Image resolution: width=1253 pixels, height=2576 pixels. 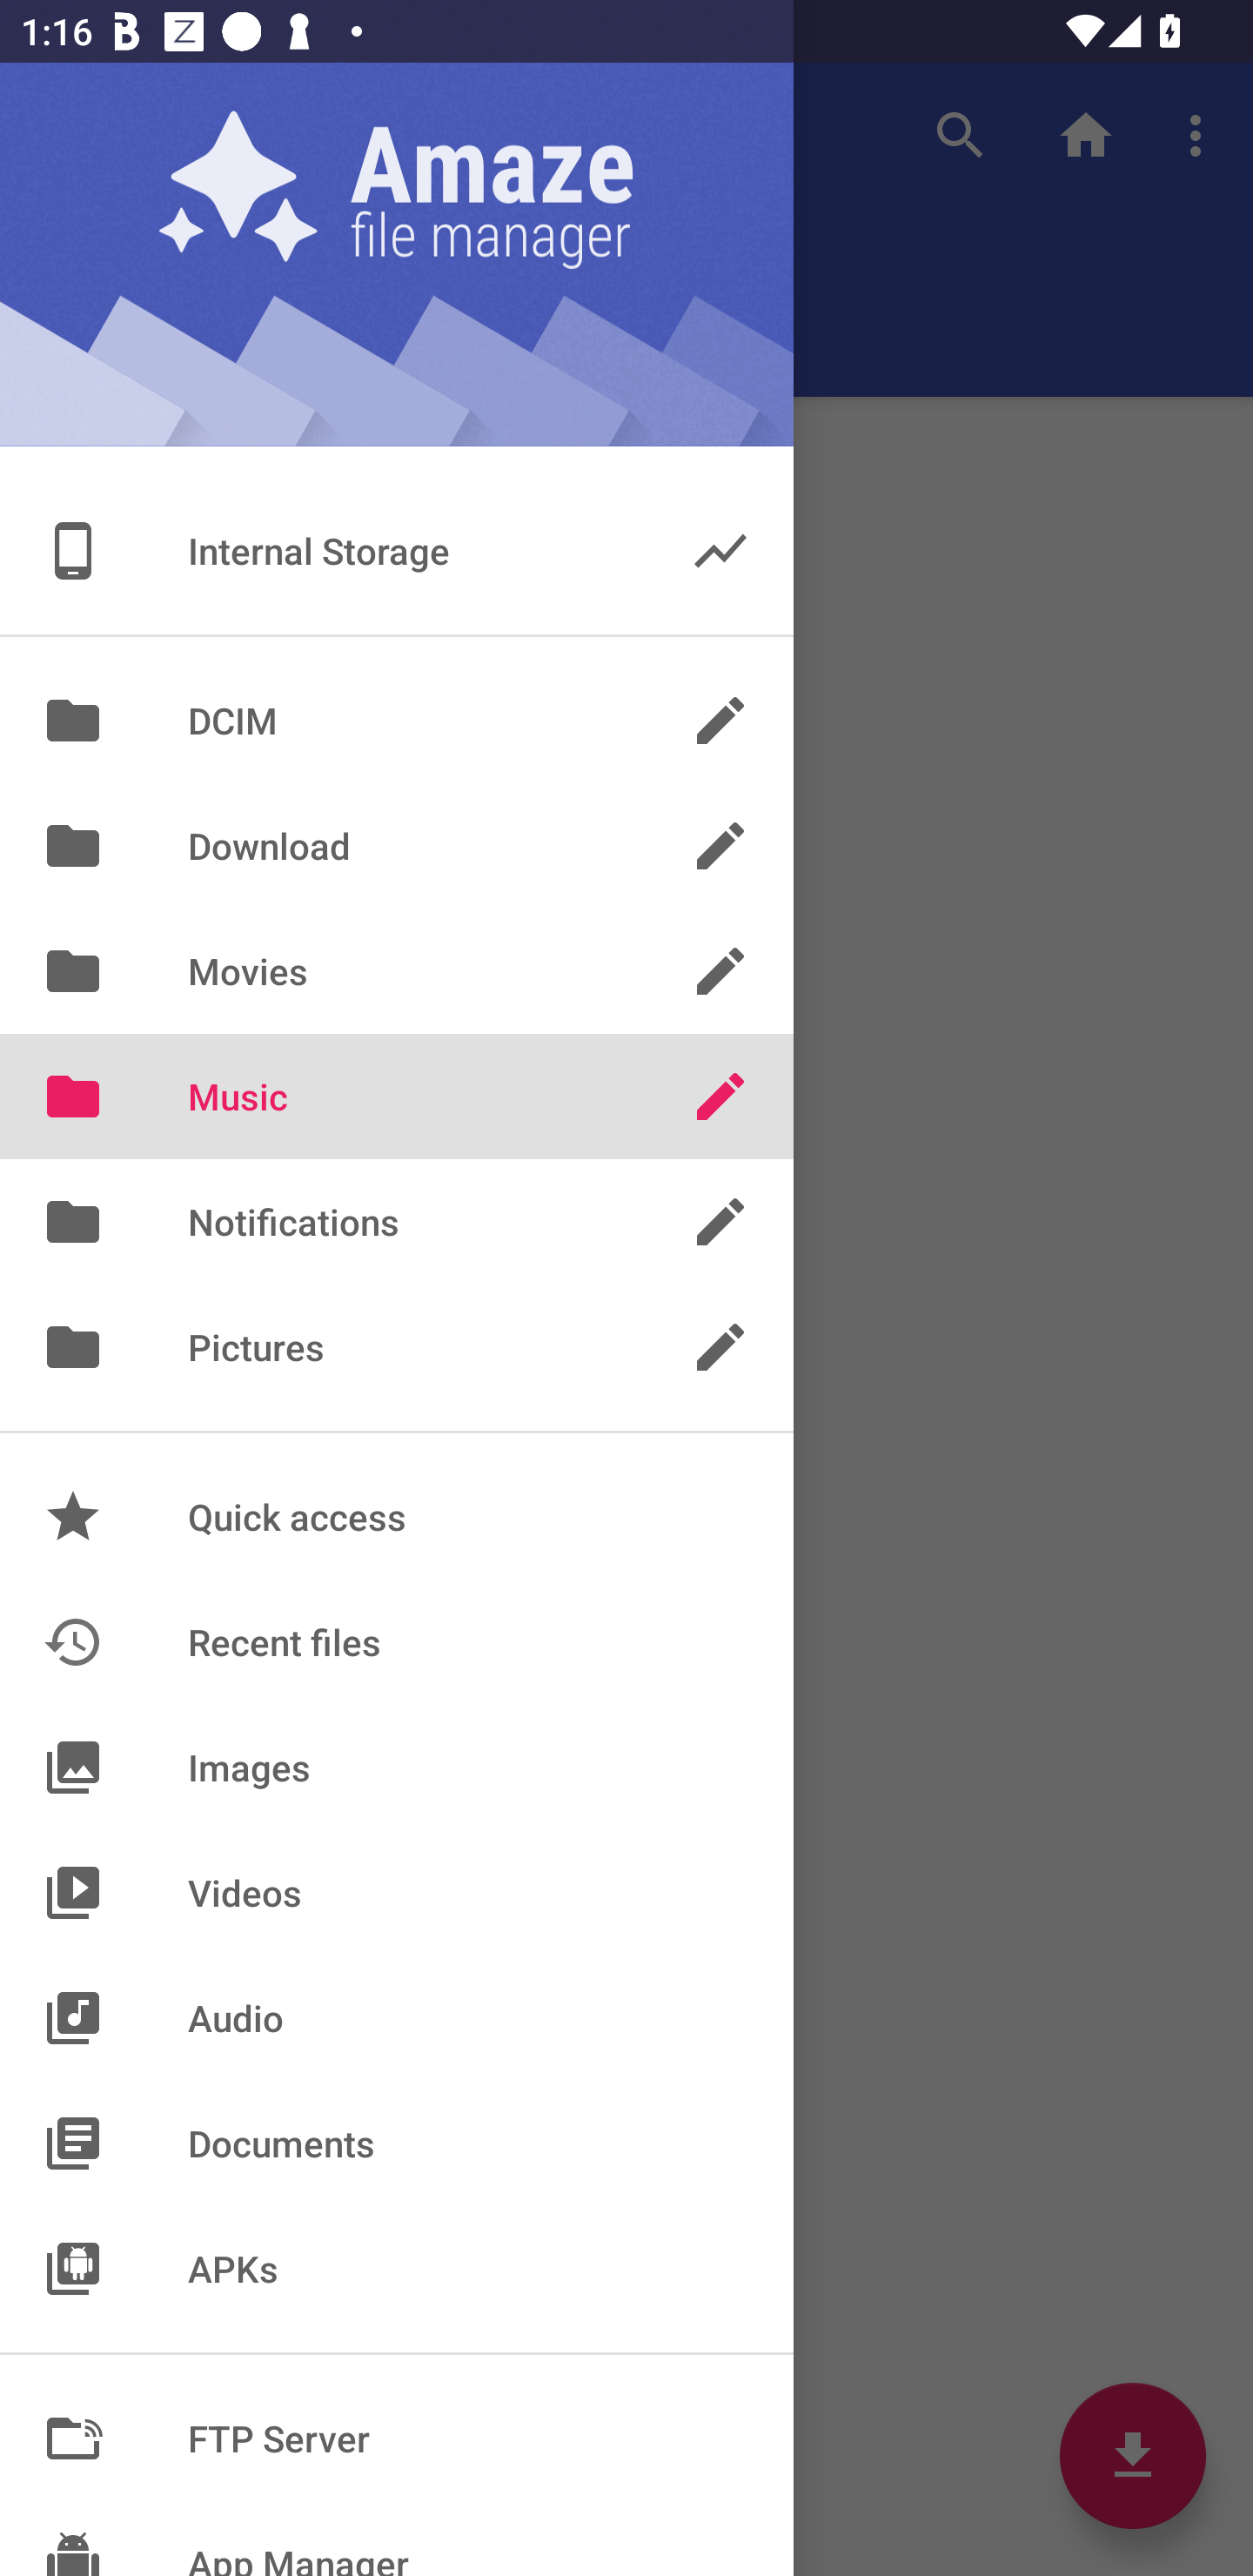 What do you see at coordinates (397, 2017) in the screenshot?
I see `Audio` at bounding box center [397, 2017].